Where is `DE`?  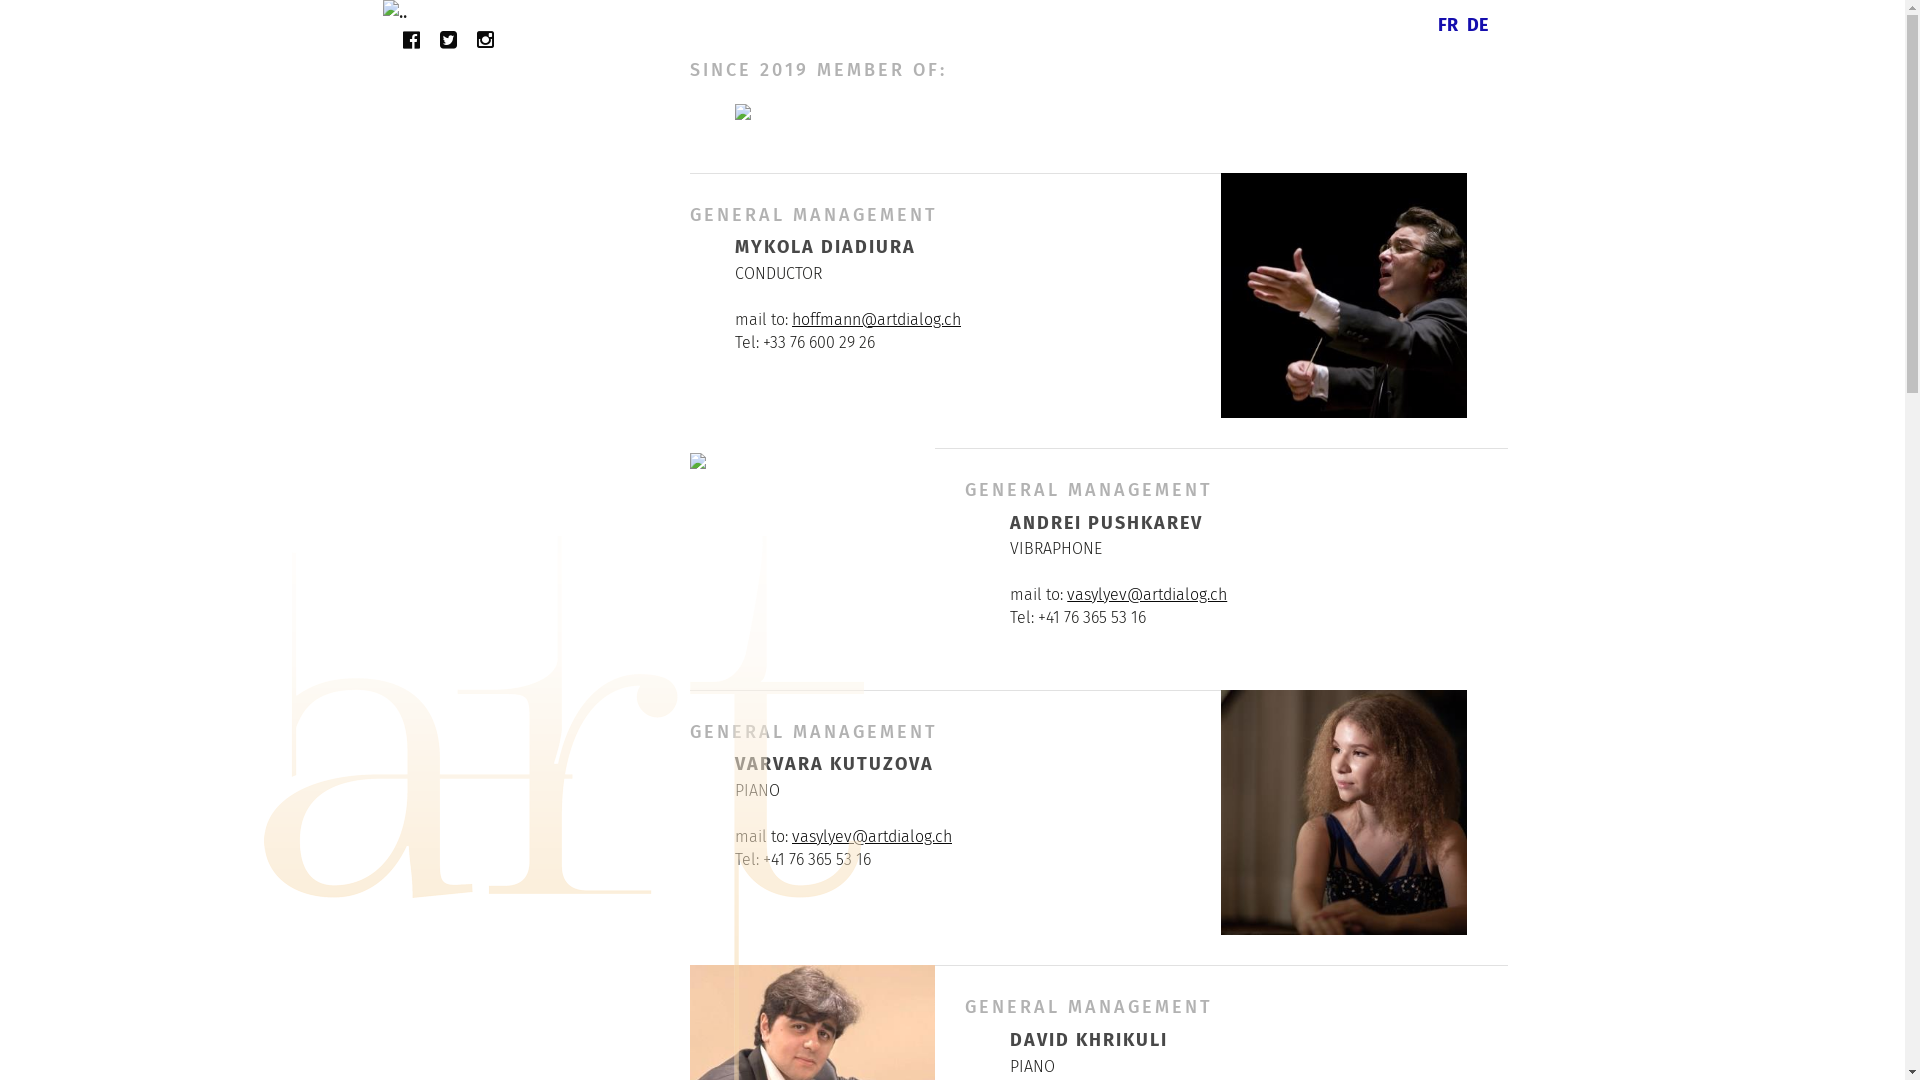 DE is located at coordinates (1477, 25).